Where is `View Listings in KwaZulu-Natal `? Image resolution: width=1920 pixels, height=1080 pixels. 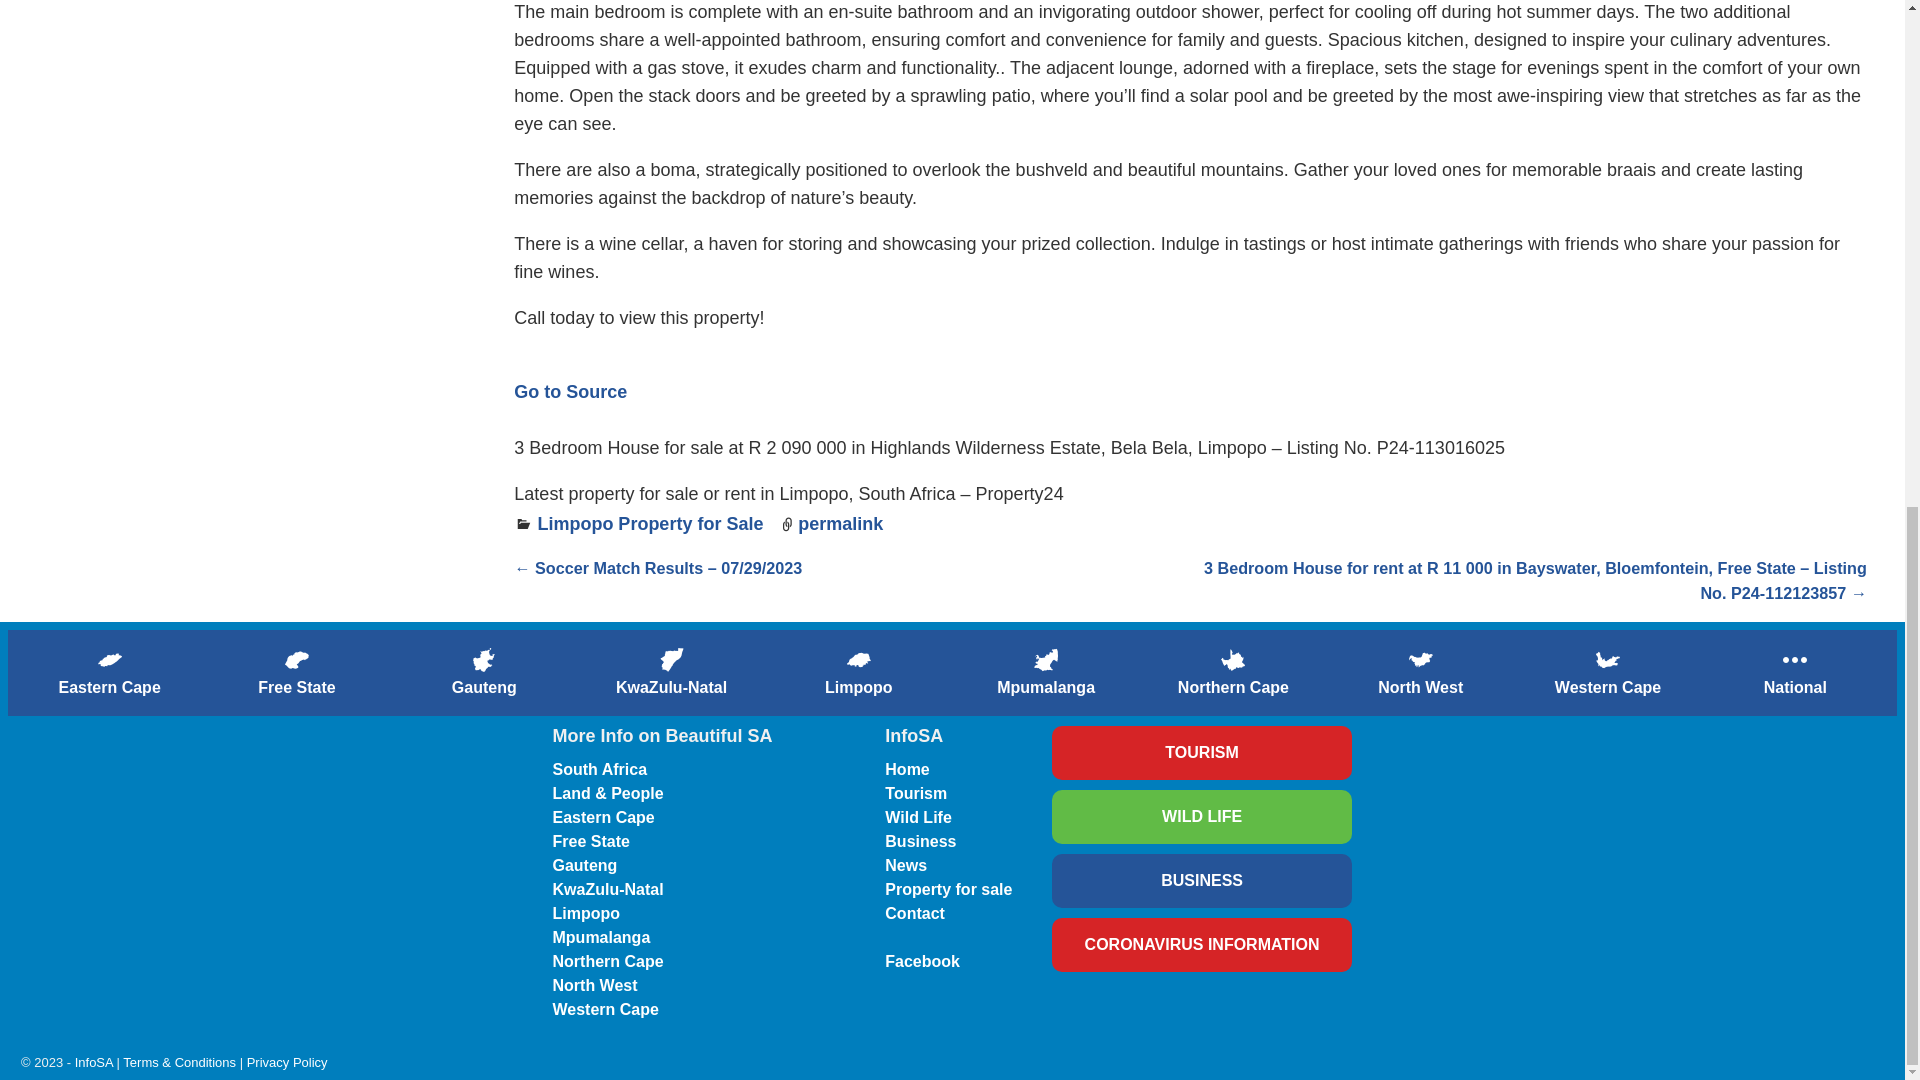 View Listings in KwaZulu-Natal  is located at coordinates (672, 660).